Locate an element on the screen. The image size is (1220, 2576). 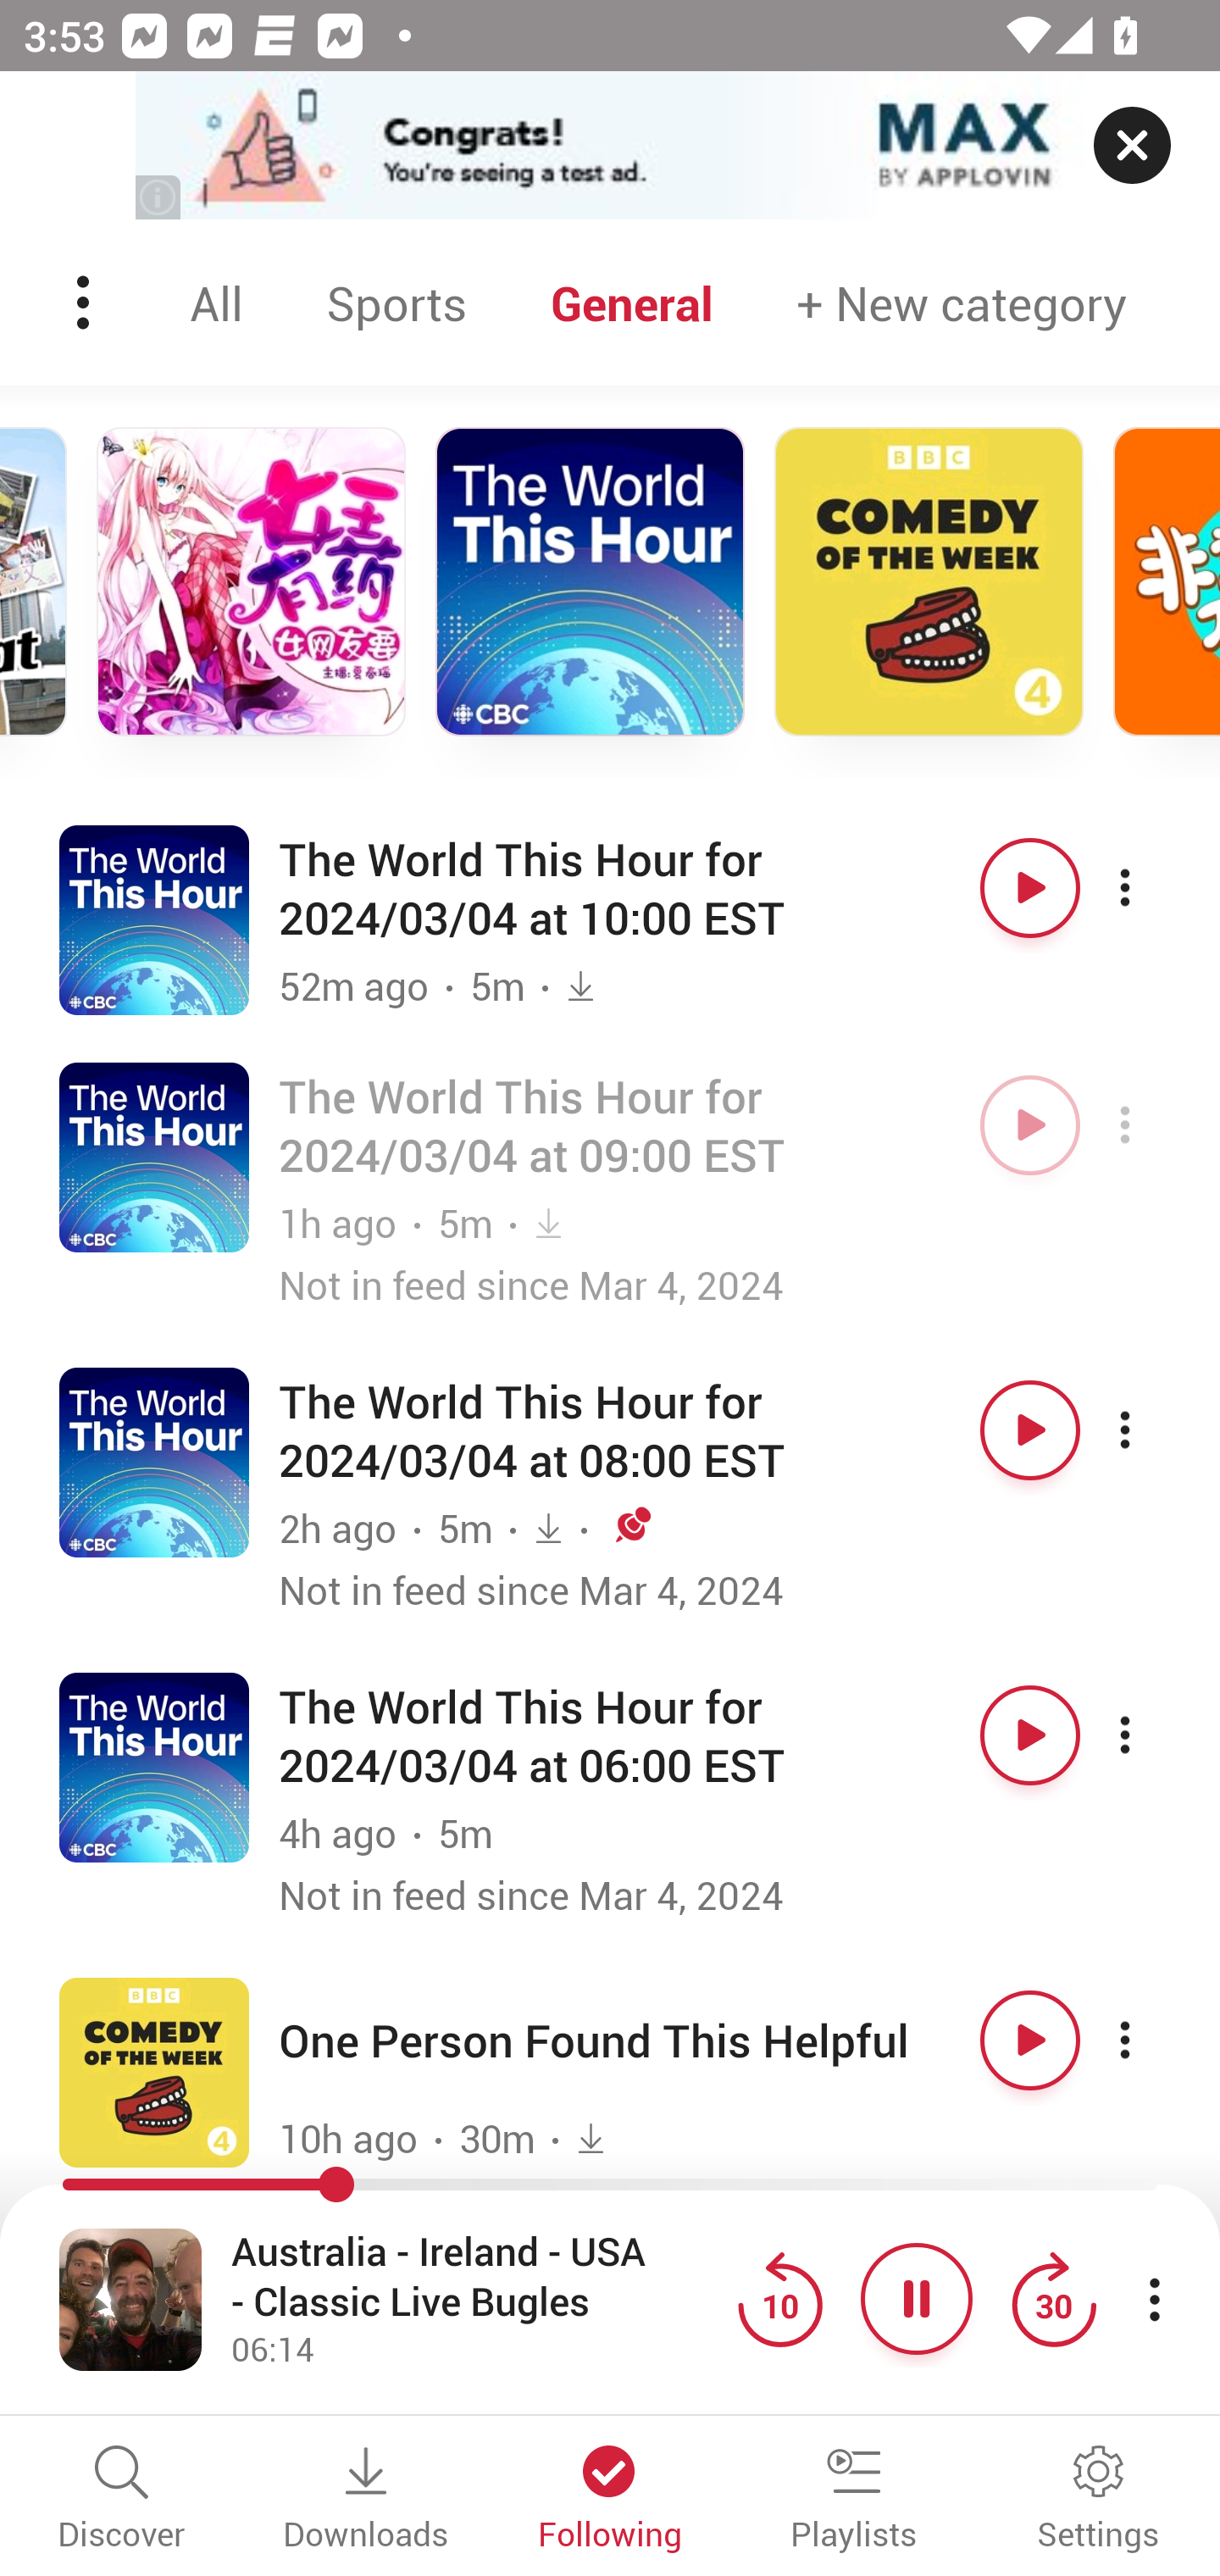
Pause button is located at coordinates (917, 2298).